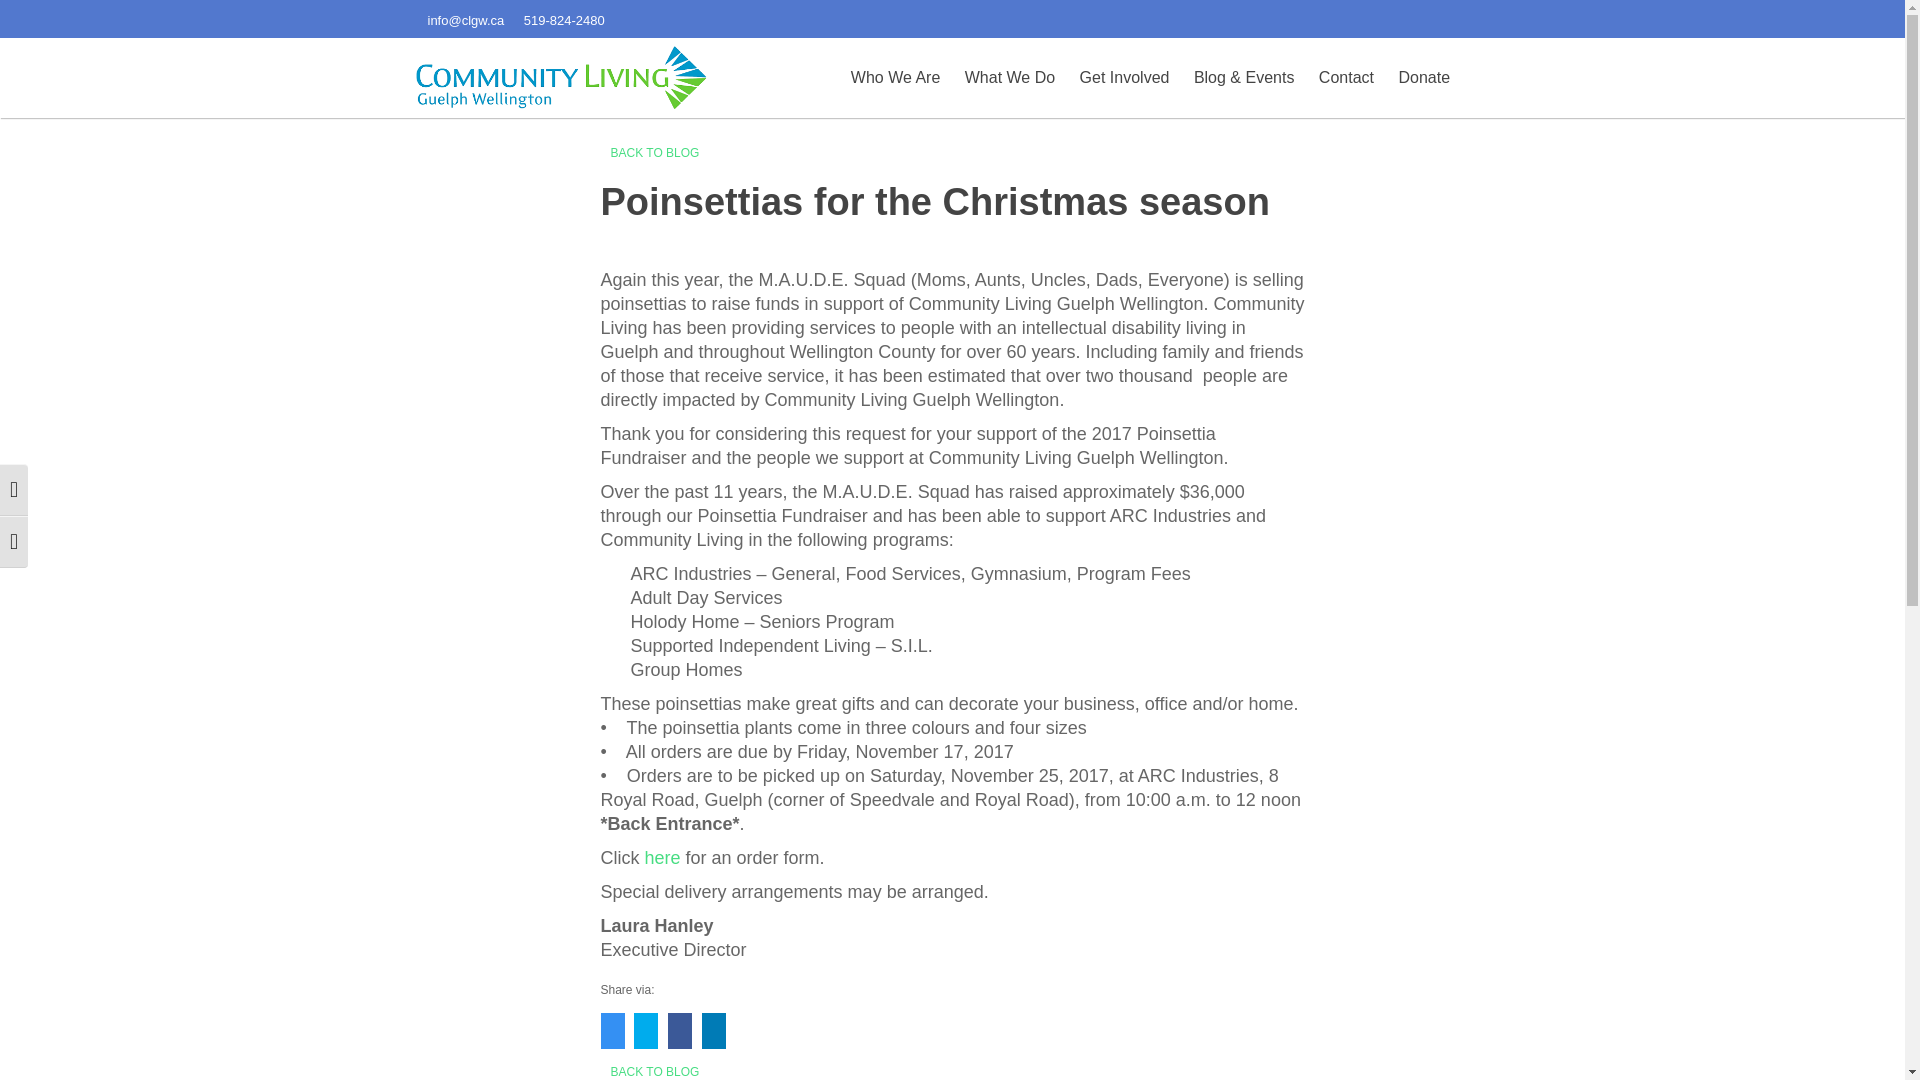 This screenshot has width=1920, height=1080. What do you see at coordinates (895, 78) in the screenshot?
I see `Who We Are` at bounding box center [895, 78].